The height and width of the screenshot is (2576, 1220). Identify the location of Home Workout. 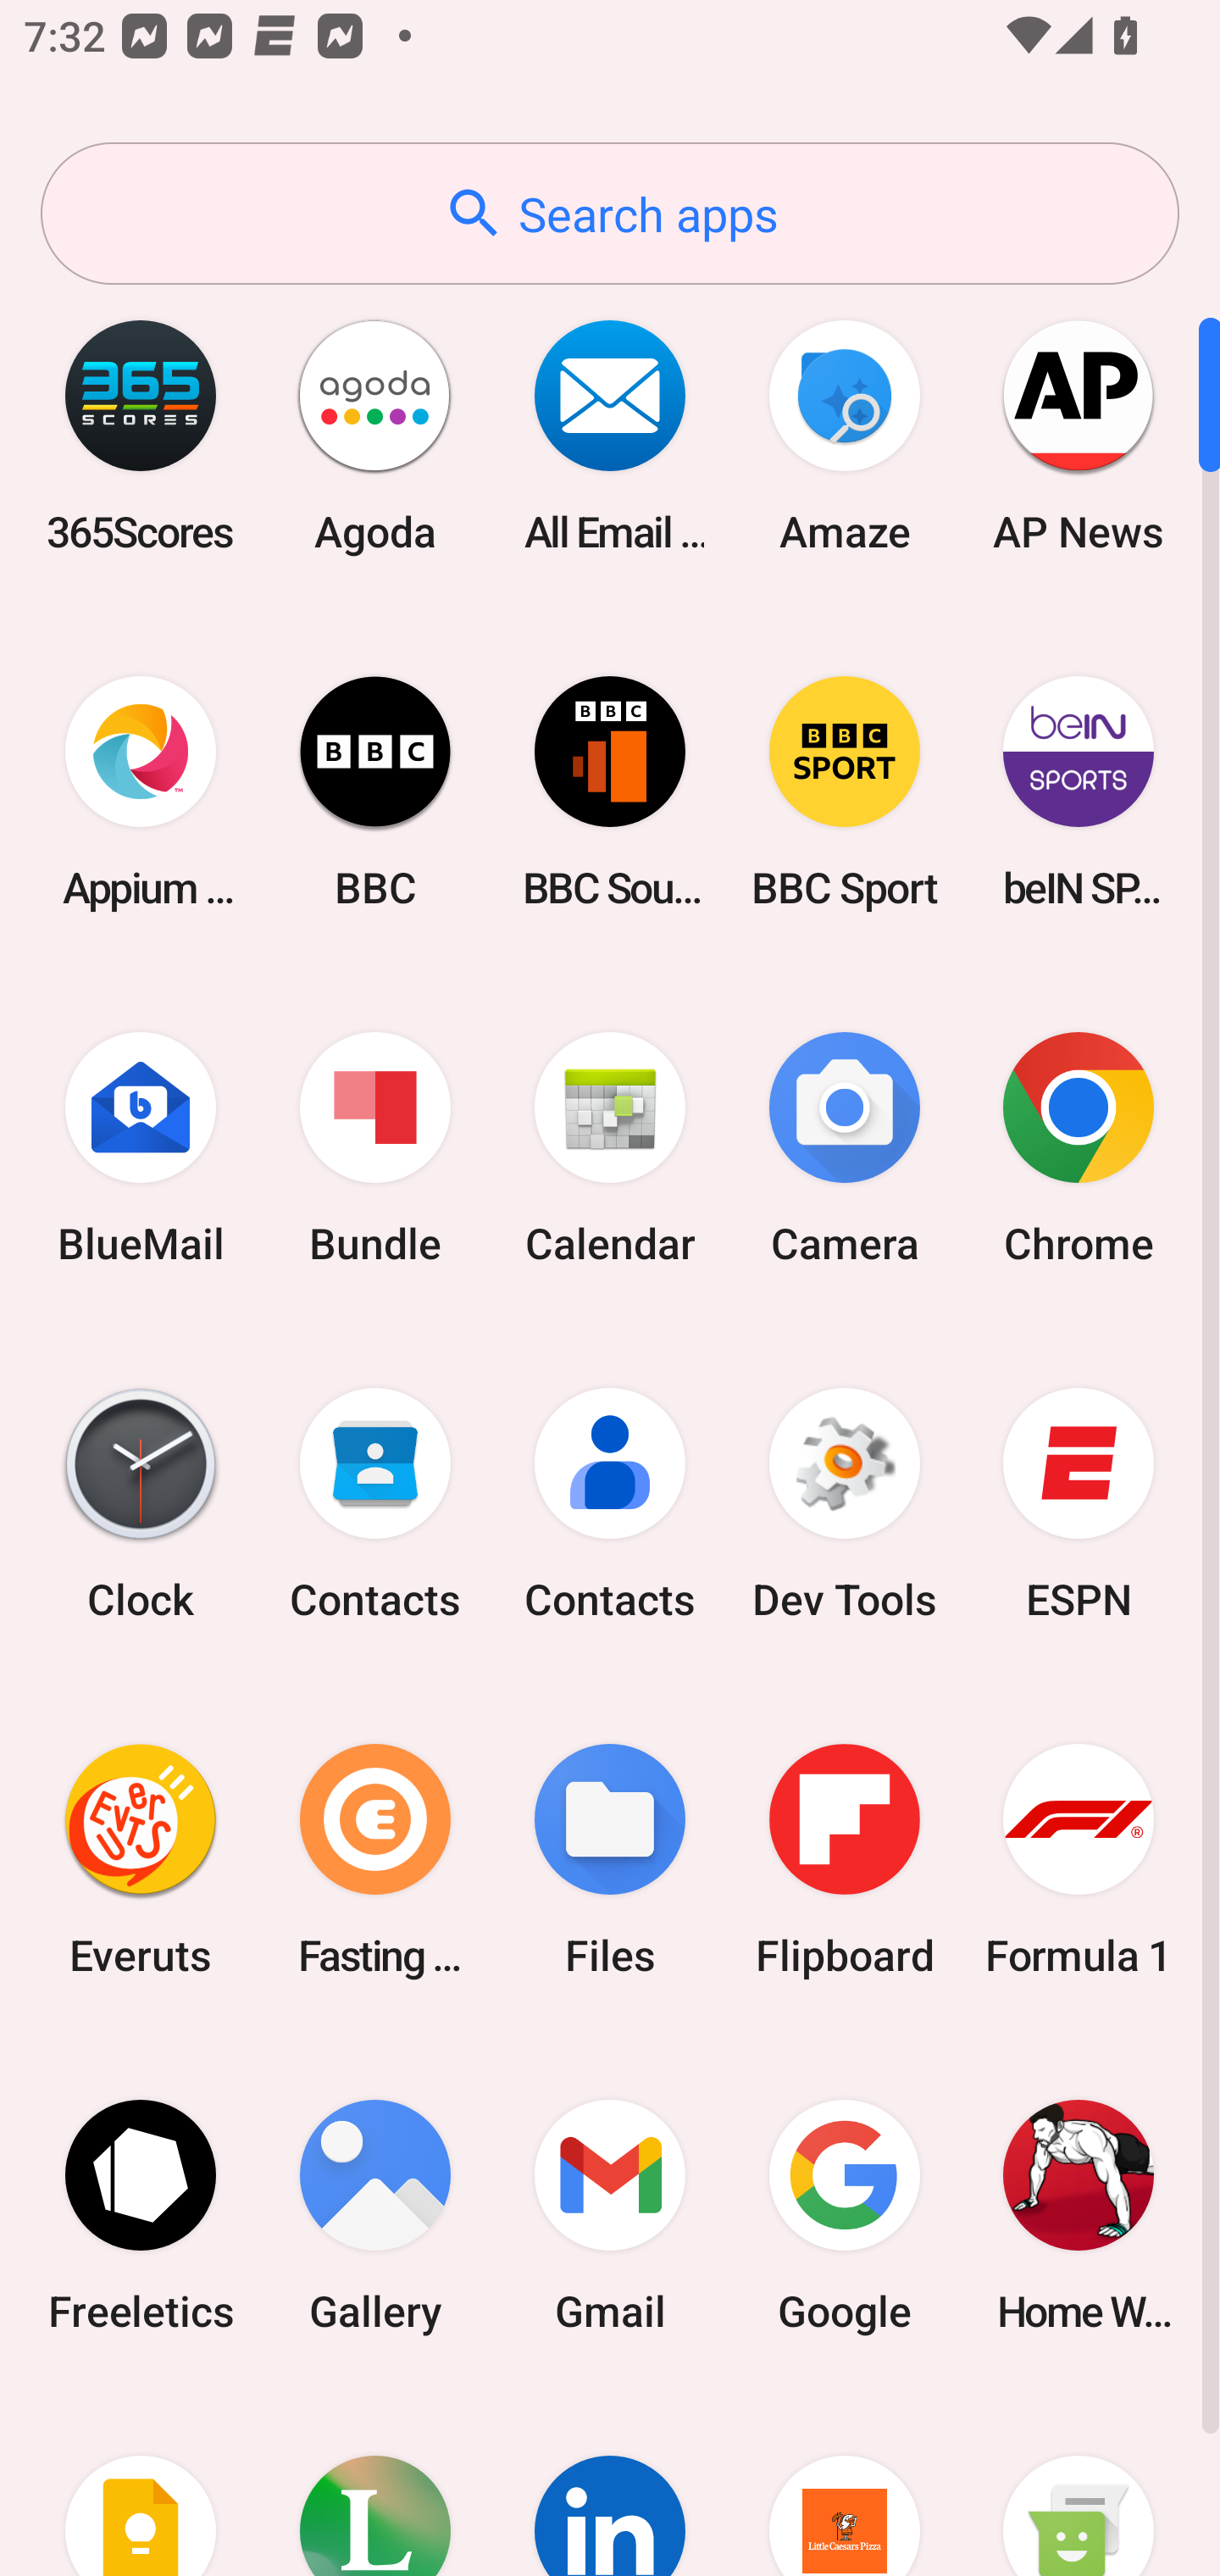
(1079, 2215).